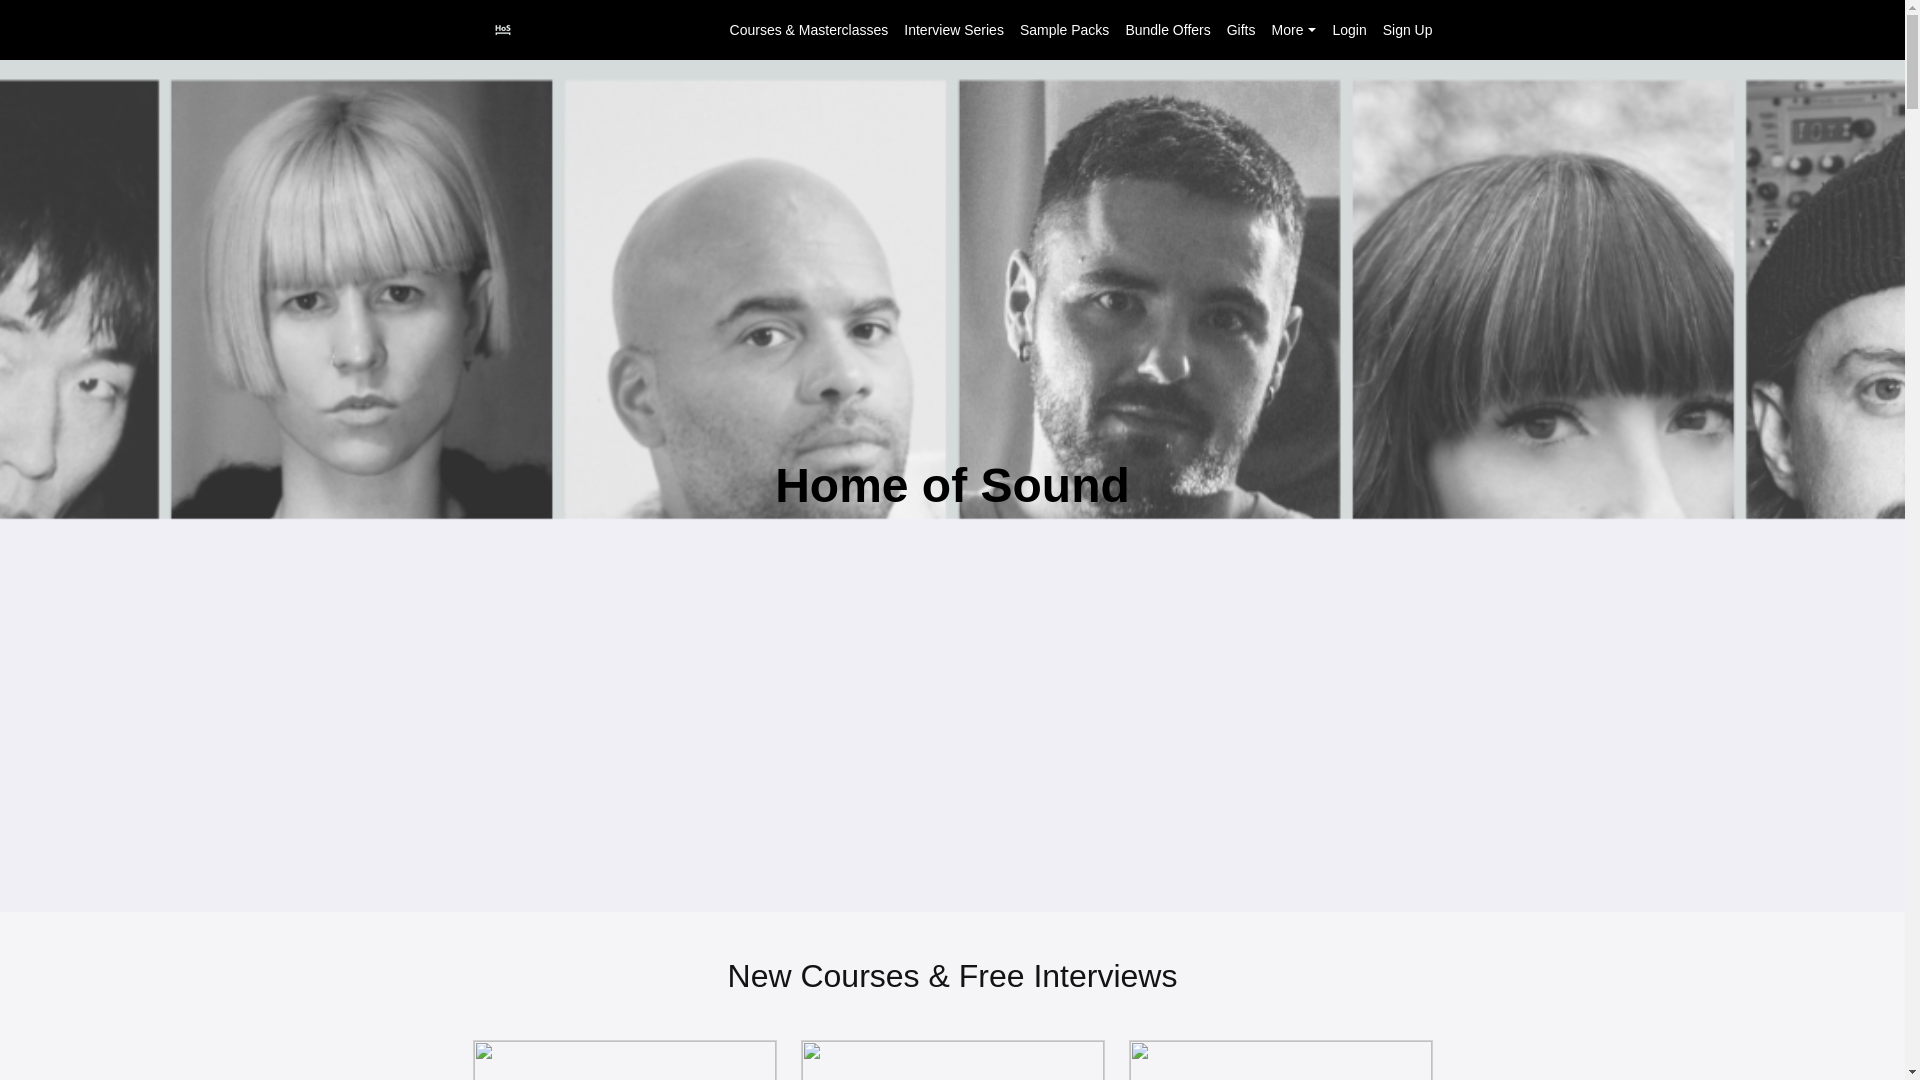  I want to click on Sample Packs, so click(1302, 30).